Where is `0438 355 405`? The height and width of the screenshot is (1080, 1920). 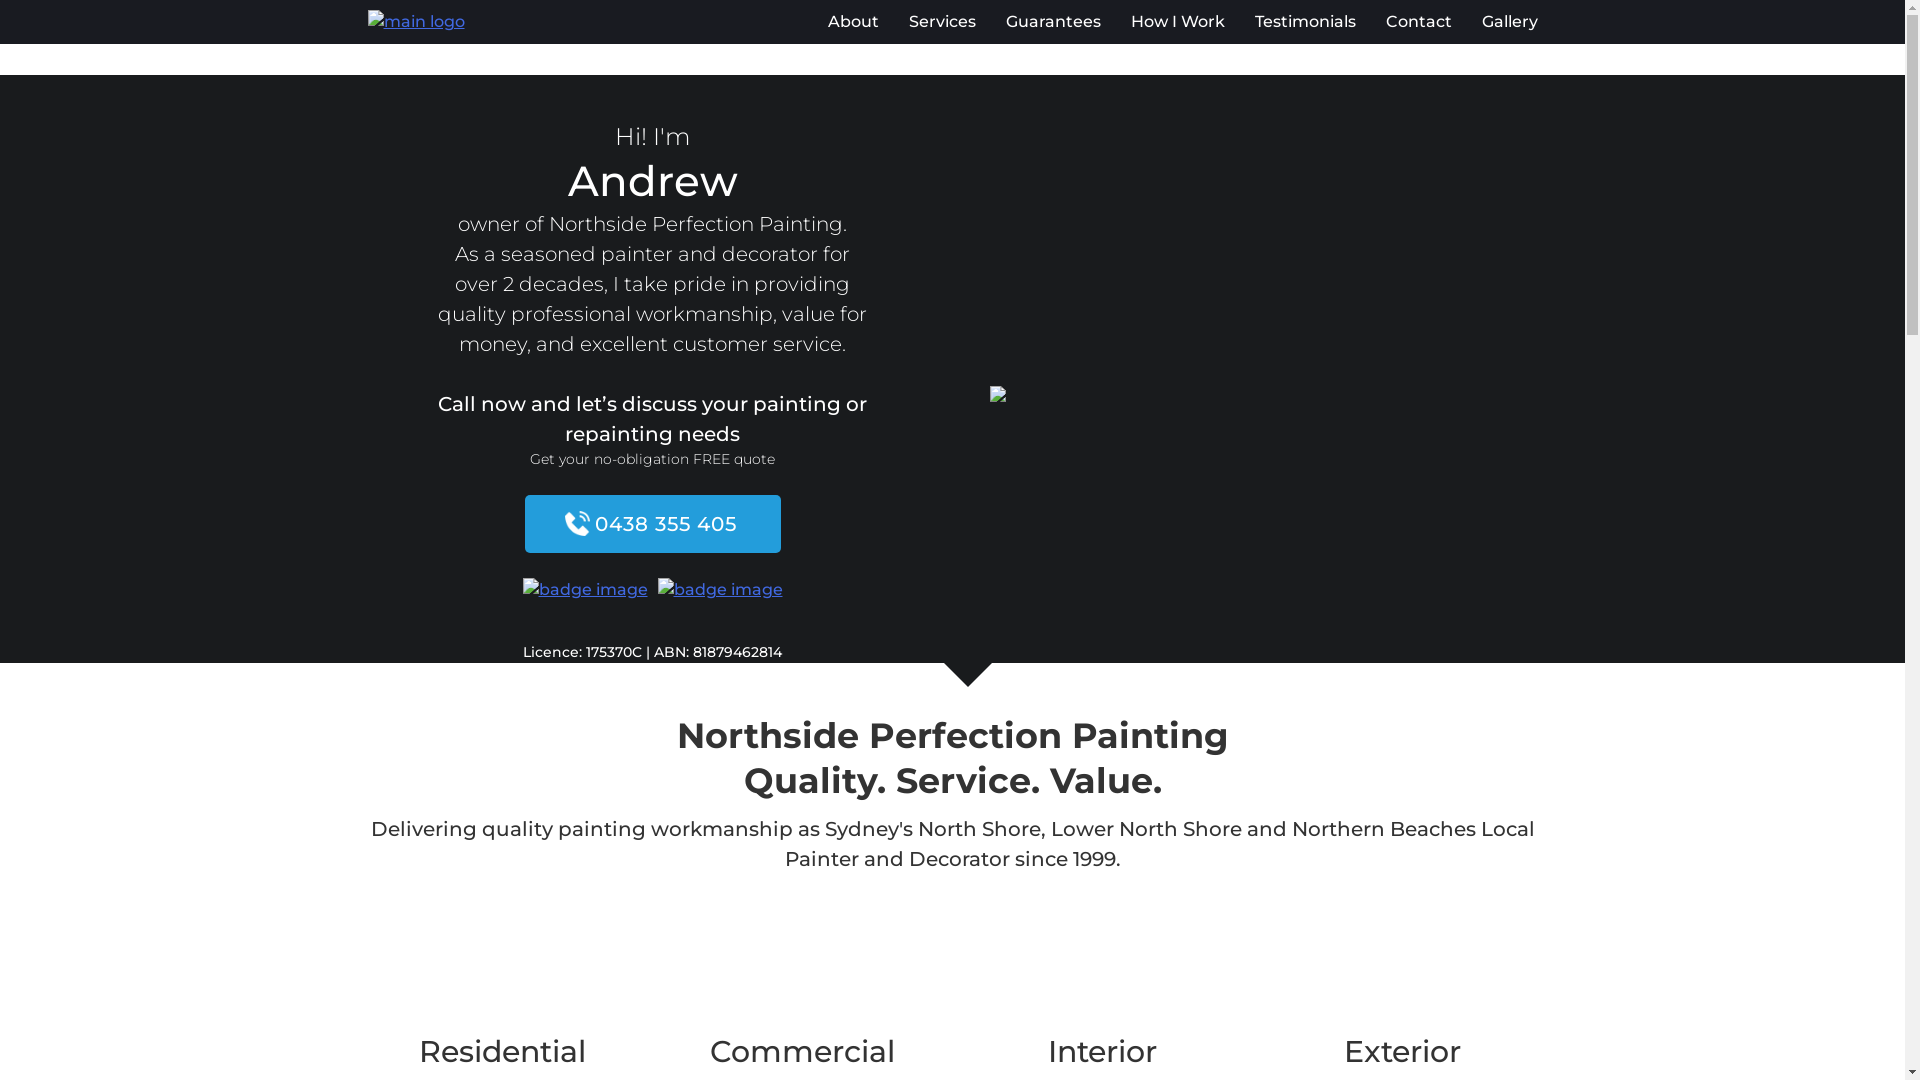 0438 355 405 is located at coordinates (652, 524).